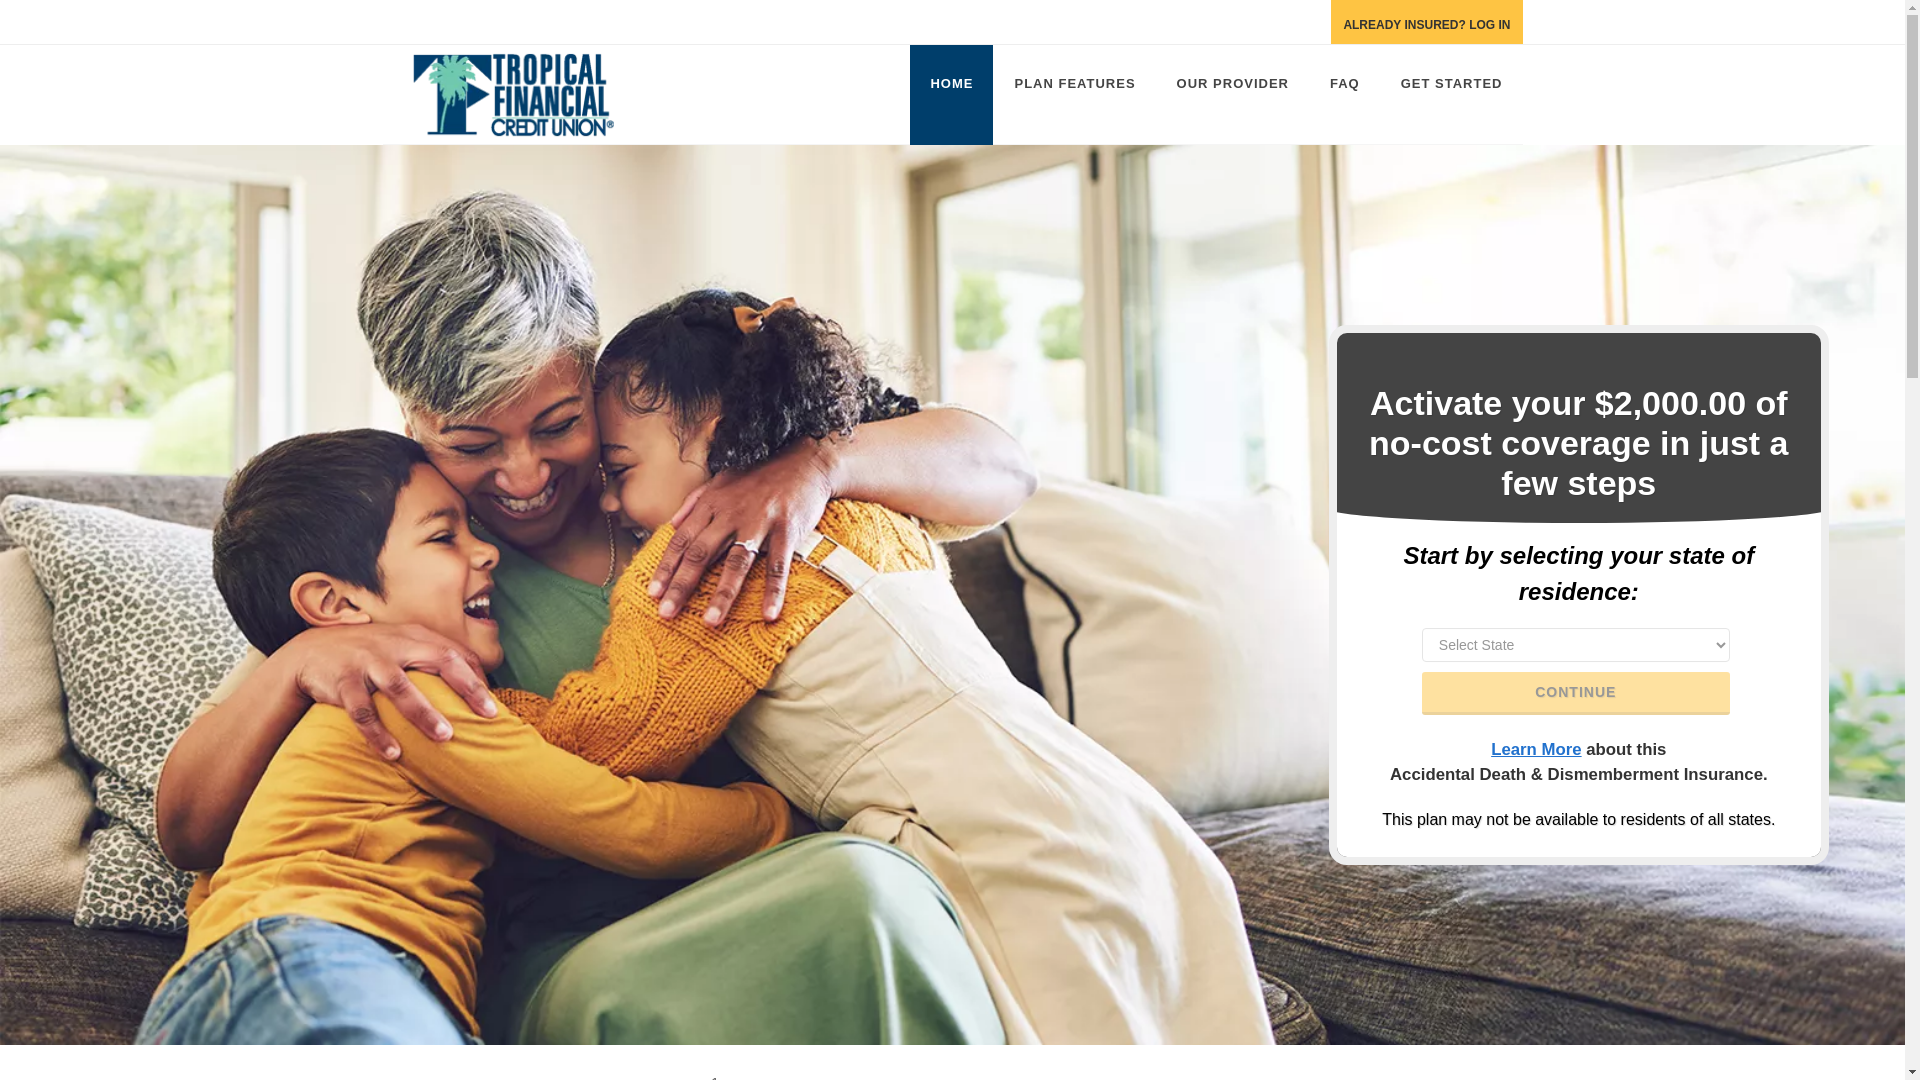  What do you see at coordinates (1233, 94) in the screenshot?
I see `OUR PROVIDER` at bounding box center [1233, 94].